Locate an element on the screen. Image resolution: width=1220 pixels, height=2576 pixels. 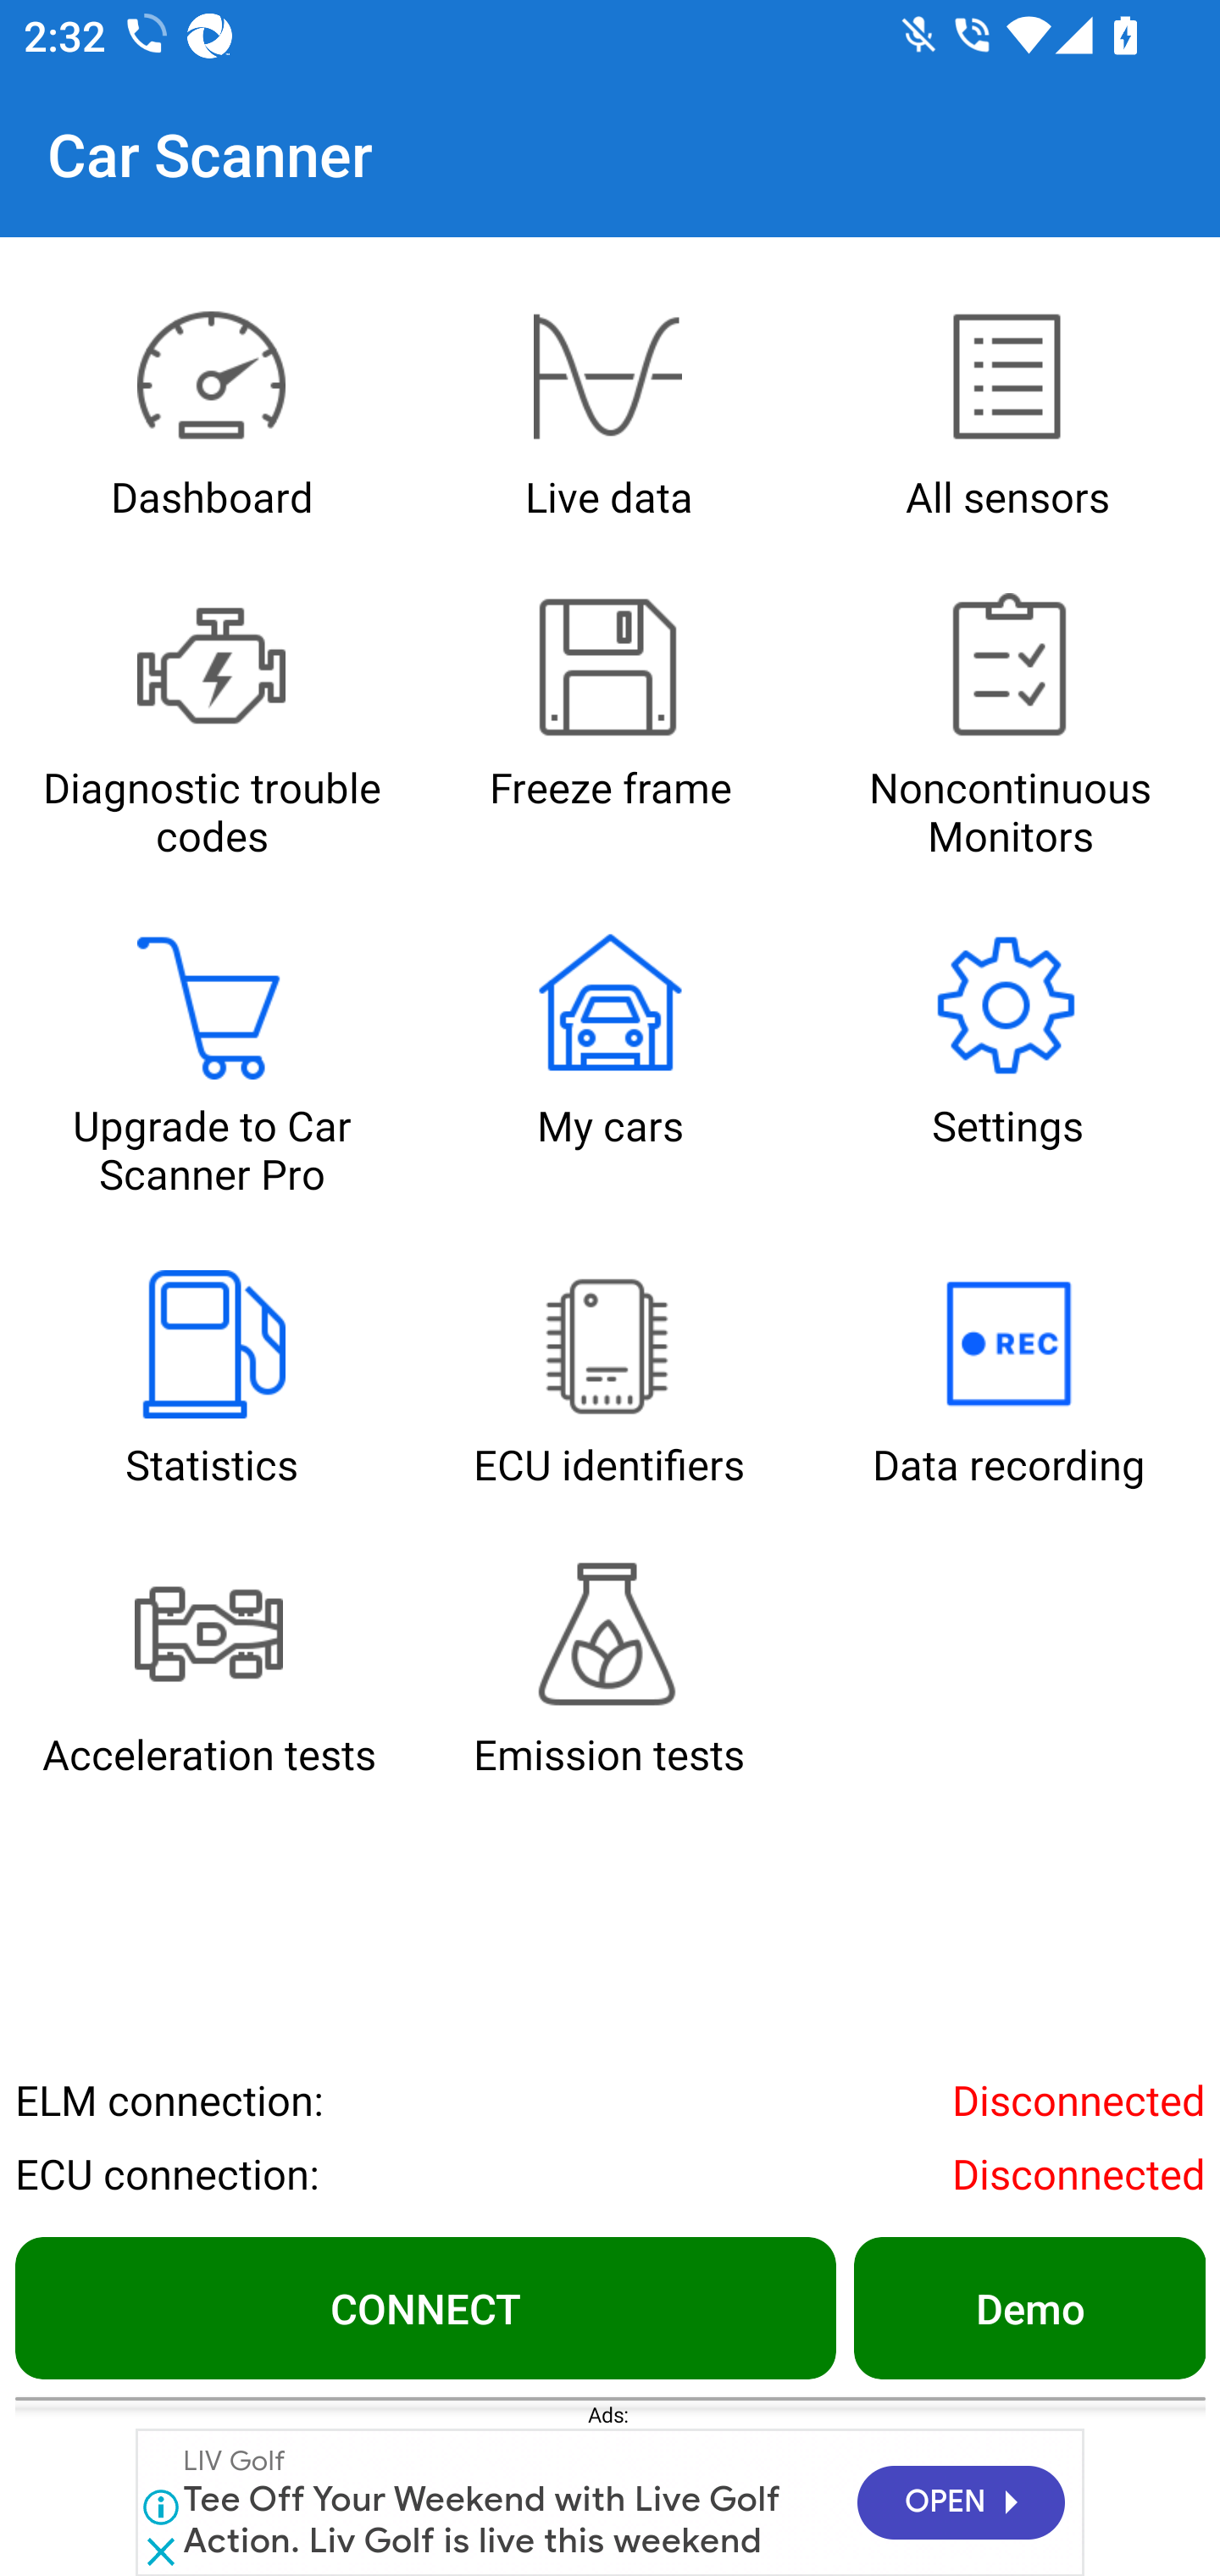
Demo is located at coordinates (1029, 2307).